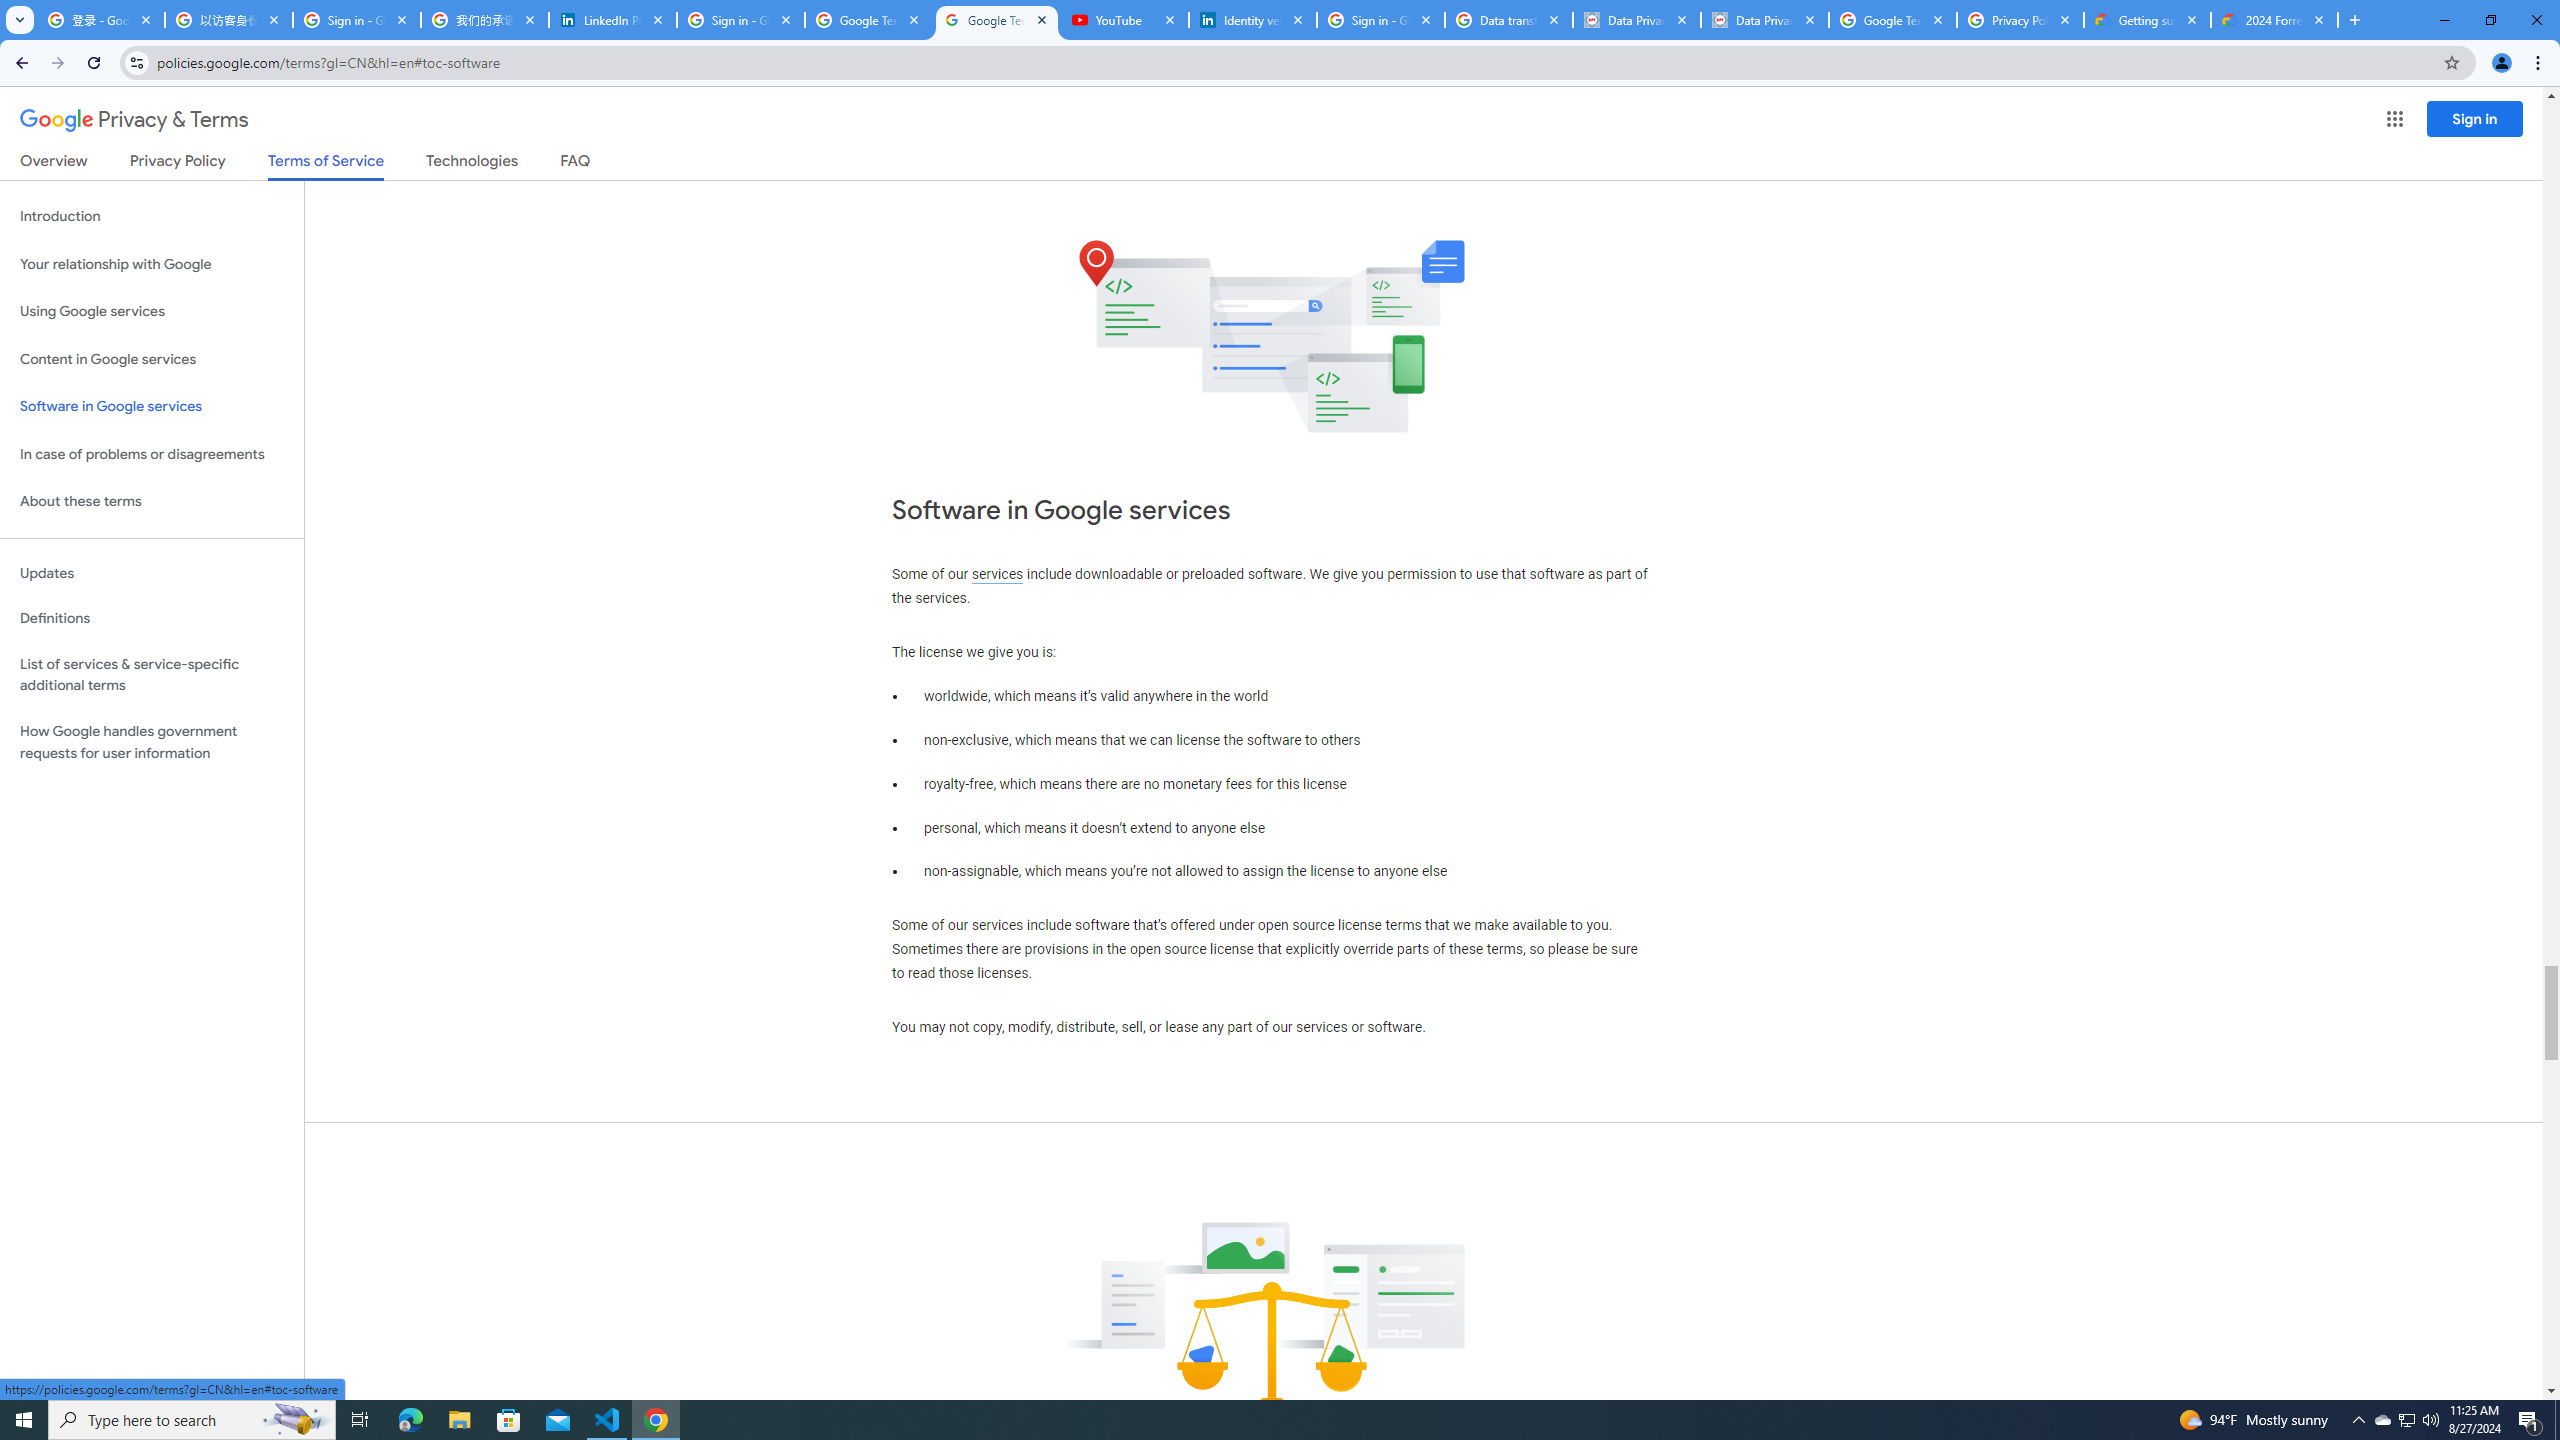 Image resolution: width=2560 pixels, height=1440 pixels. Describe the element at coordinates (613, 20) in the screenshot. I see `LinkedIn Privacy Policy` at that location.